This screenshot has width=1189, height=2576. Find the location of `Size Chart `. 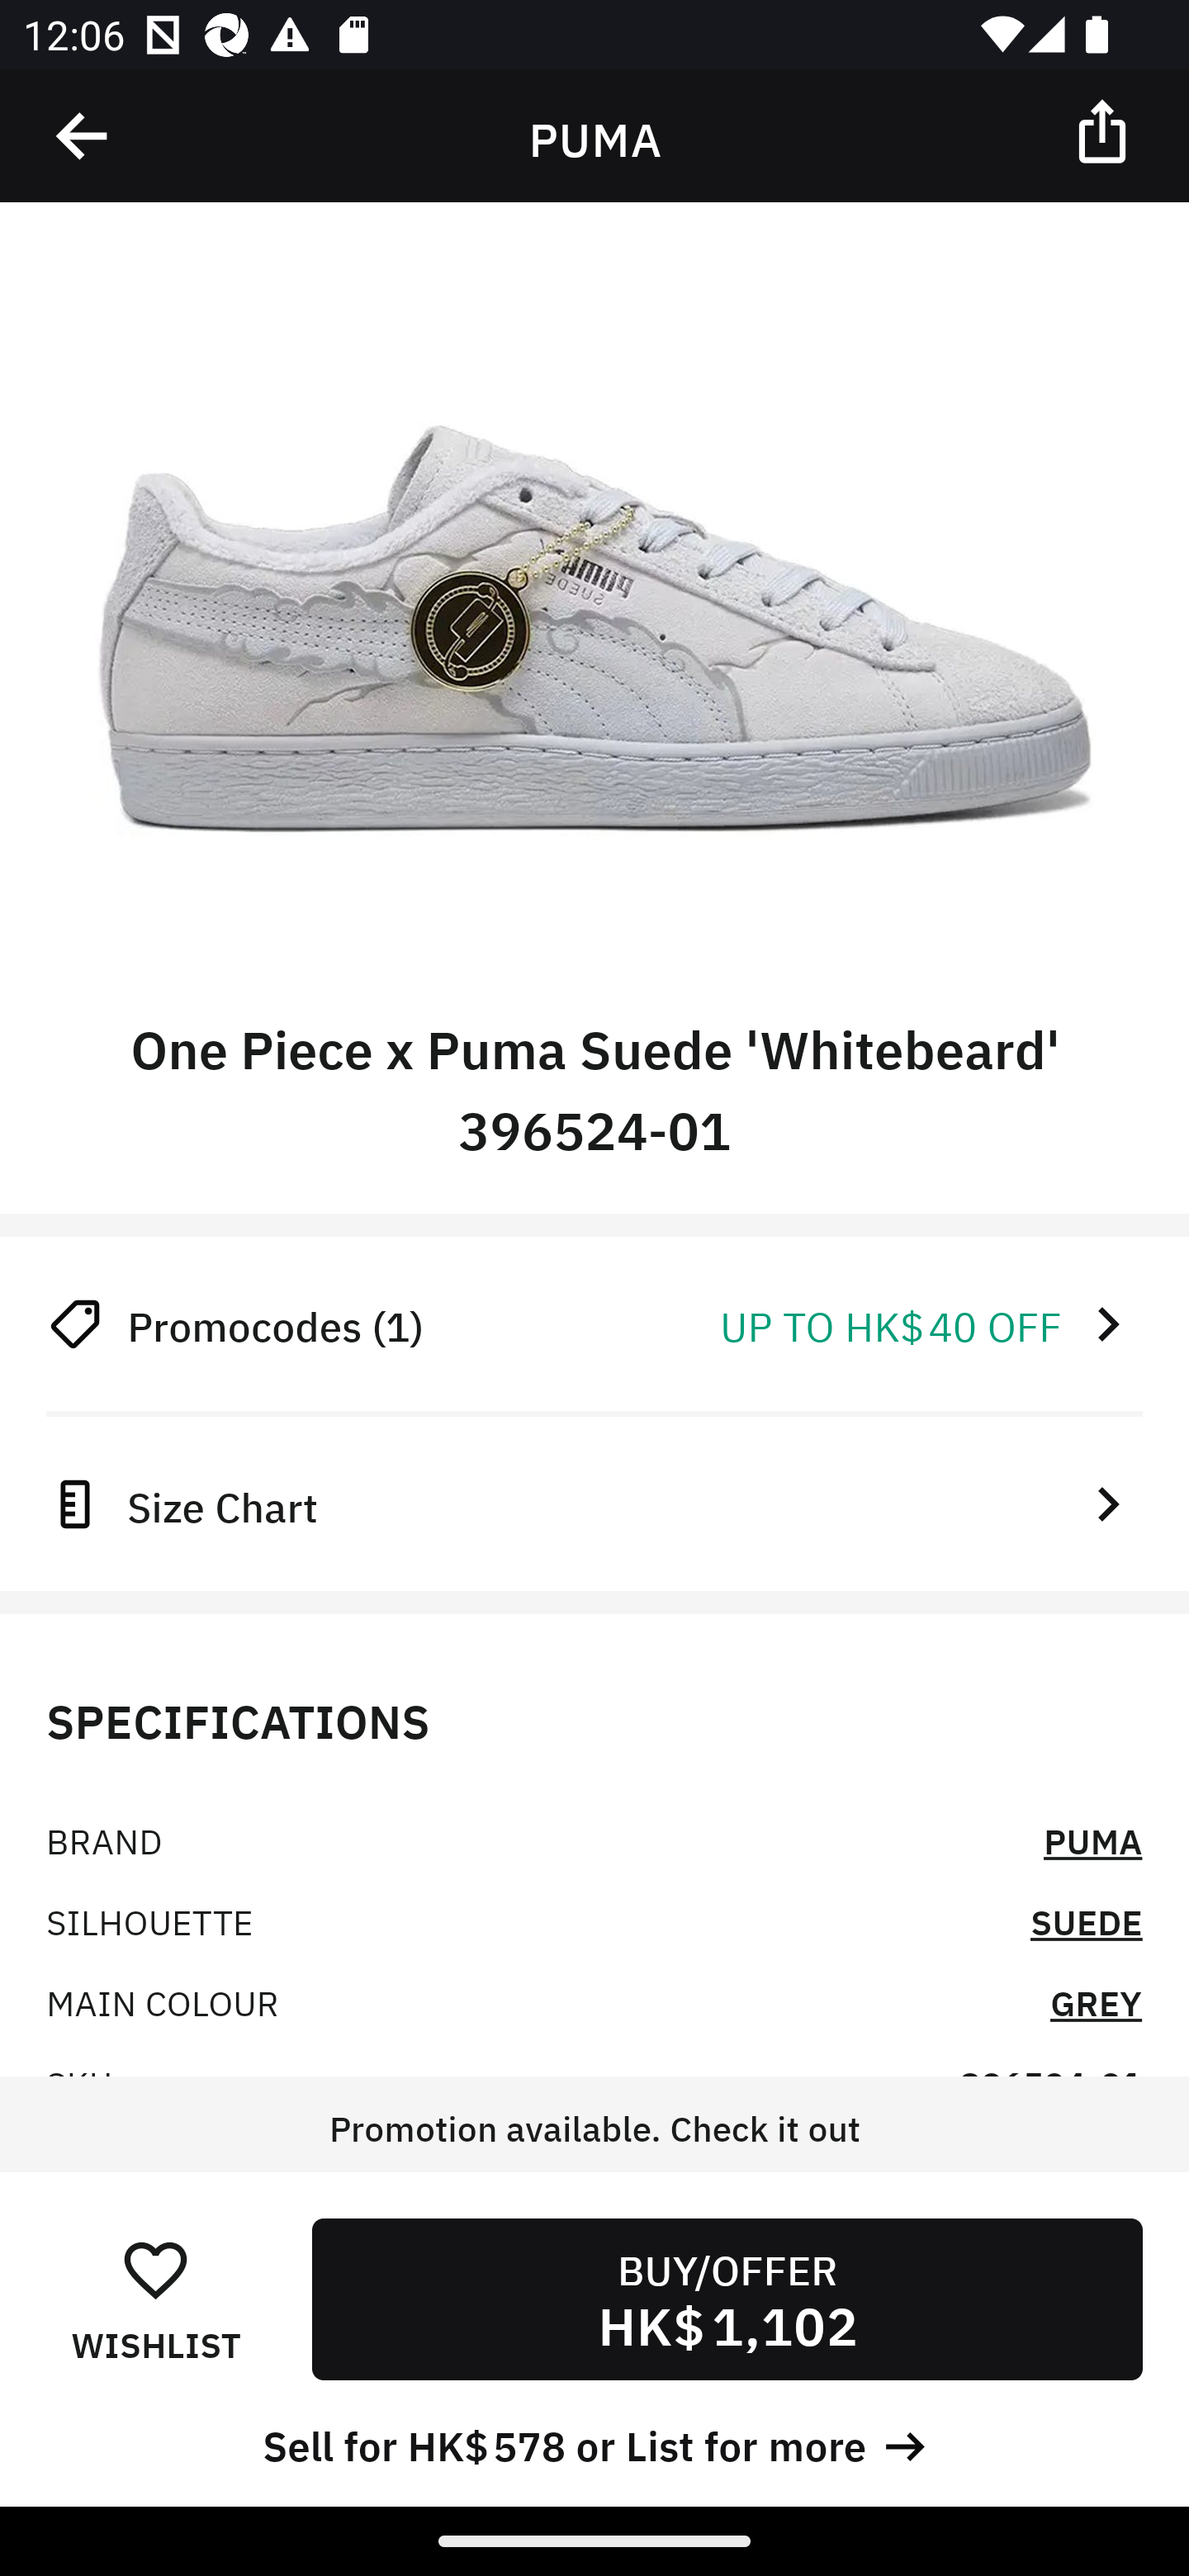

Size Chart  is located at coordinates (594, 1503).